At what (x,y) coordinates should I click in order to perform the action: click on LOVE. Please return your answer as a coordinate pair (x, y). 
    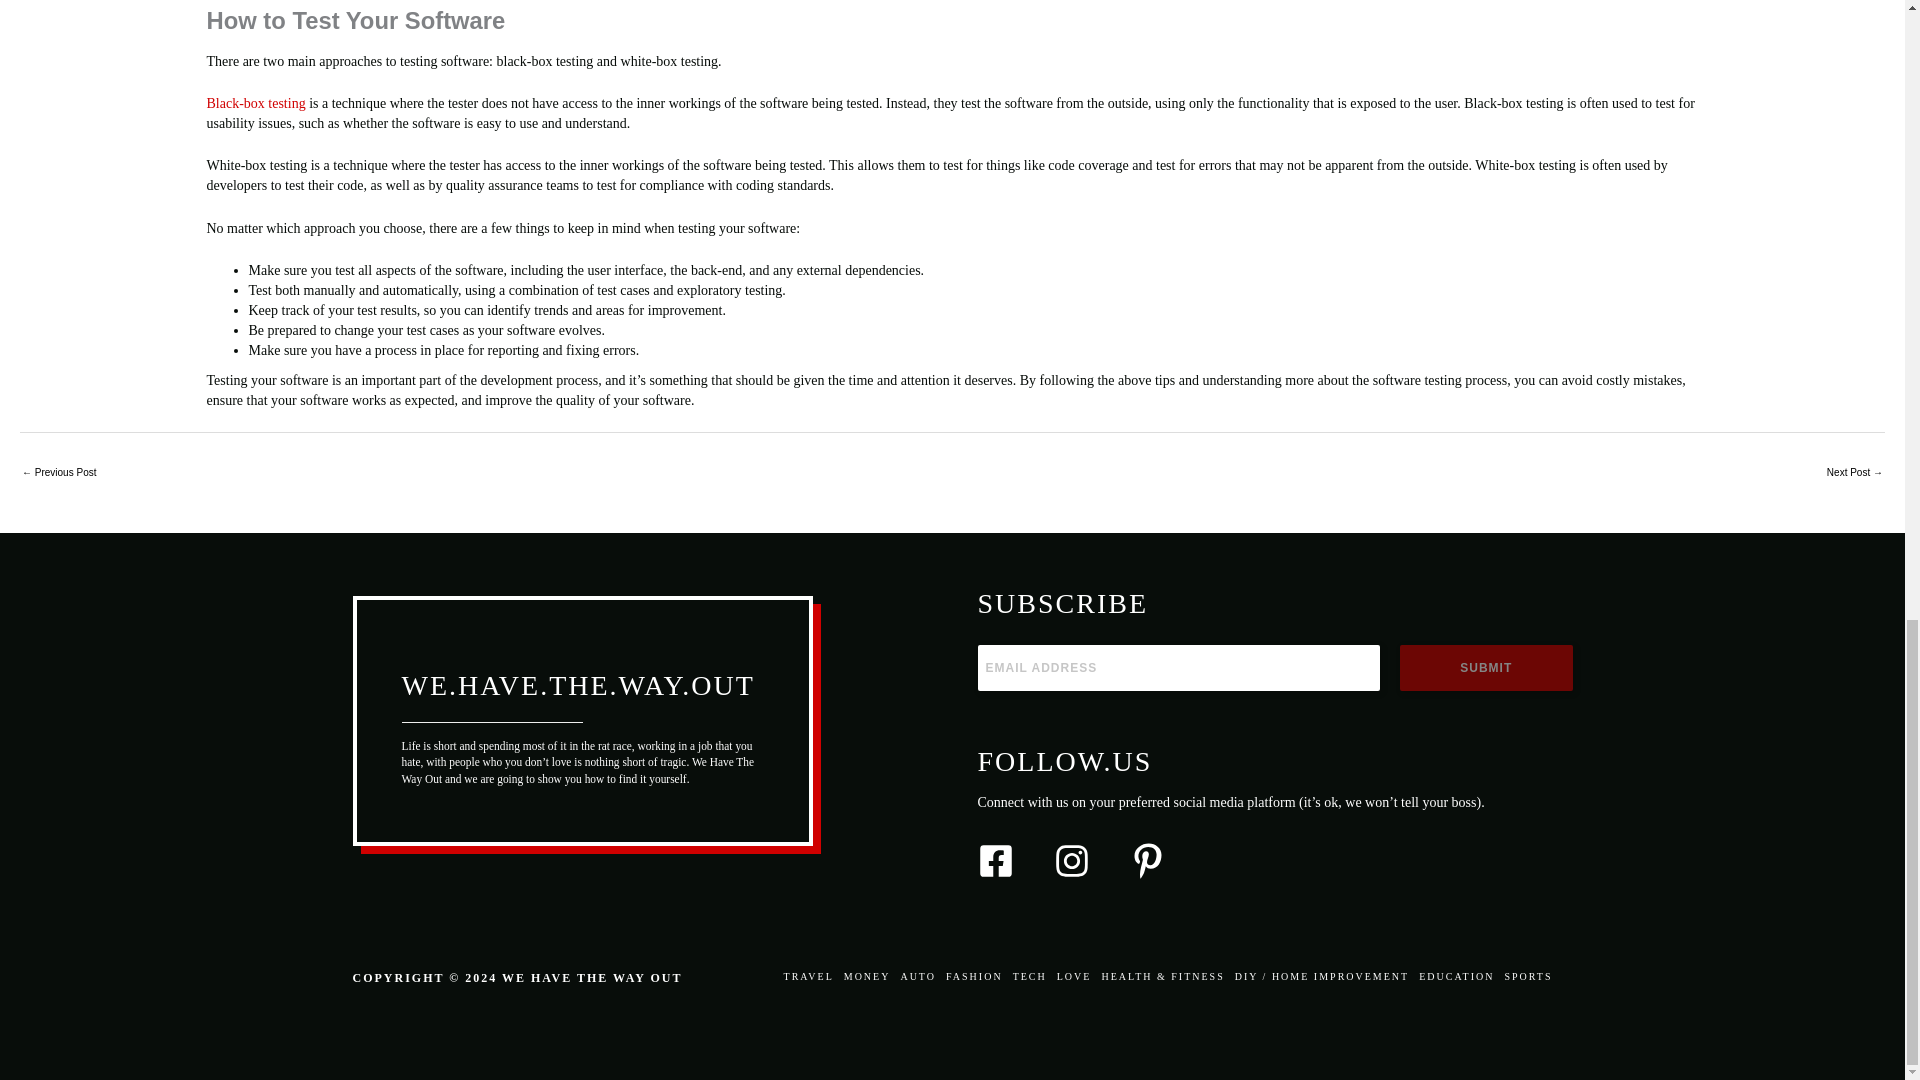
    Looking at the image, I should click on (1074, 976).